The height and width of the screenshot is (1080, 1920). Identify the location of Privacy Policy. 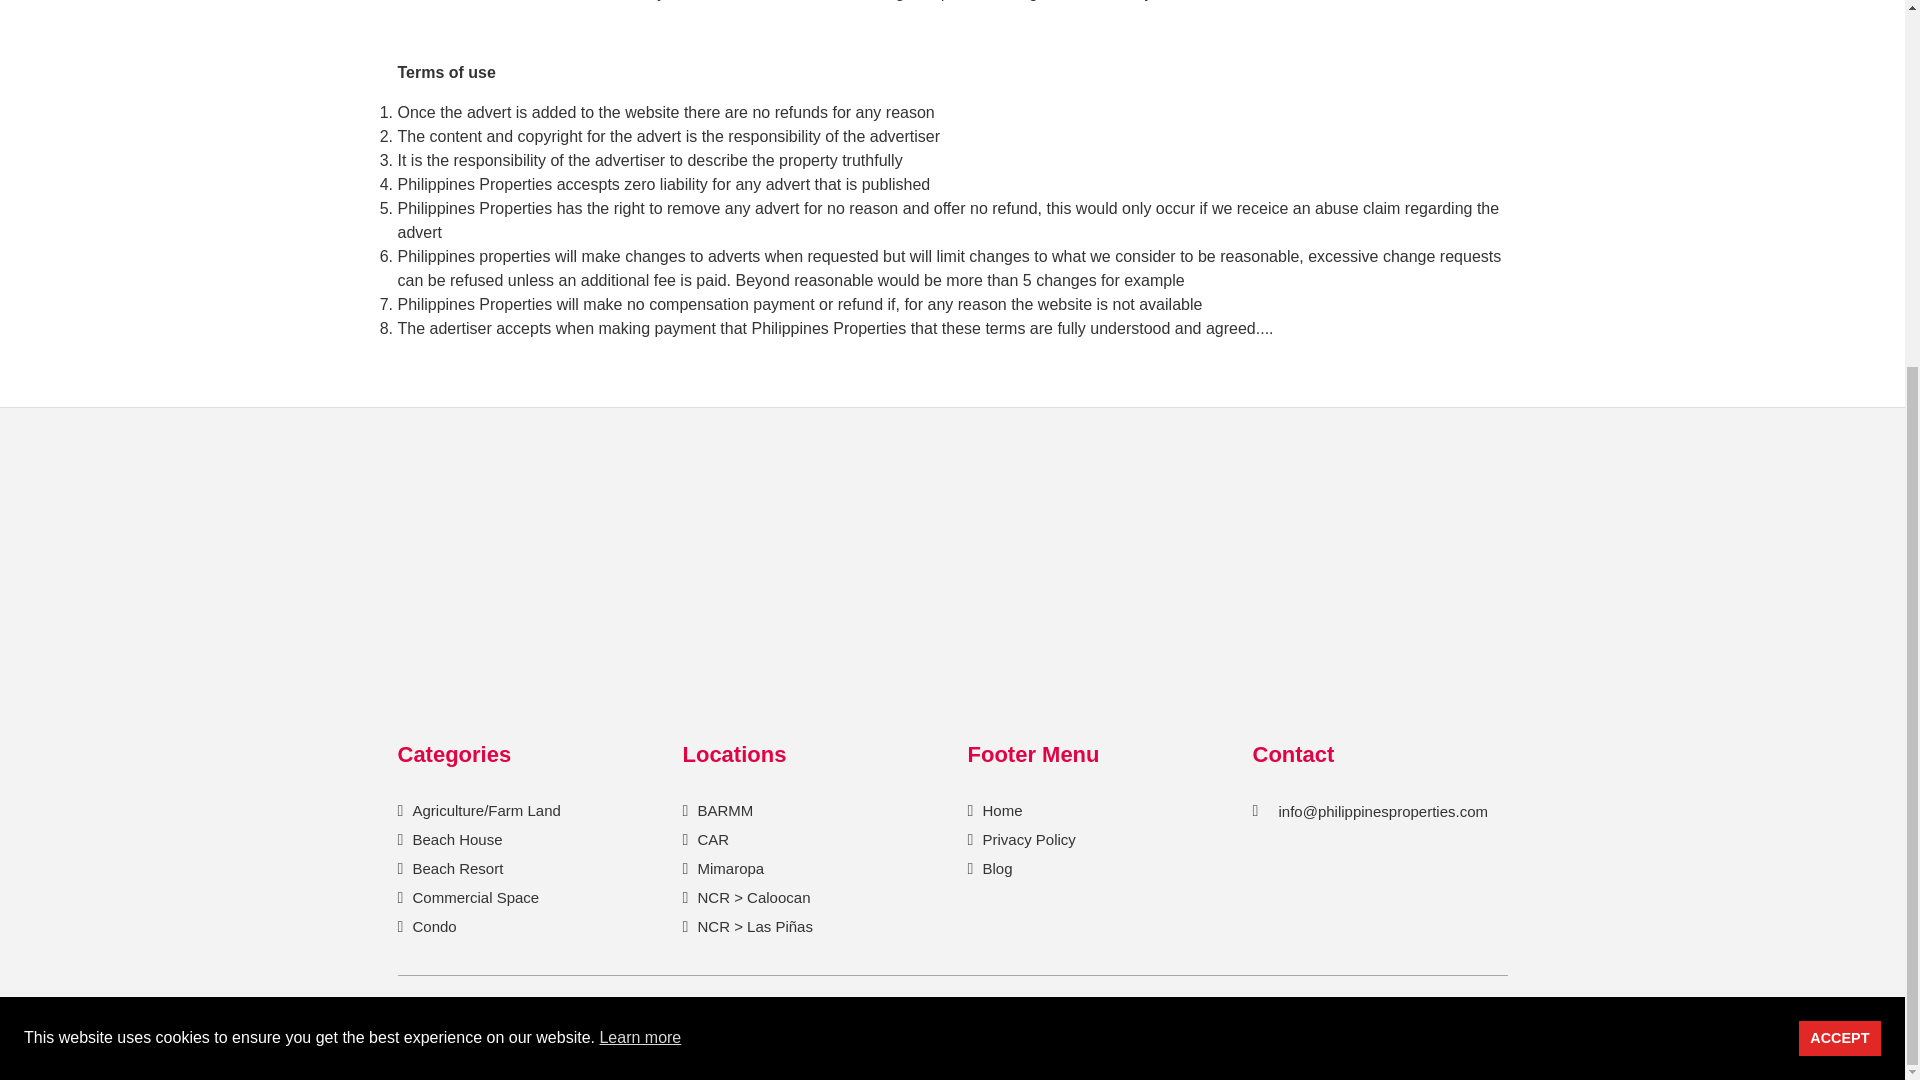
(1026, 838).